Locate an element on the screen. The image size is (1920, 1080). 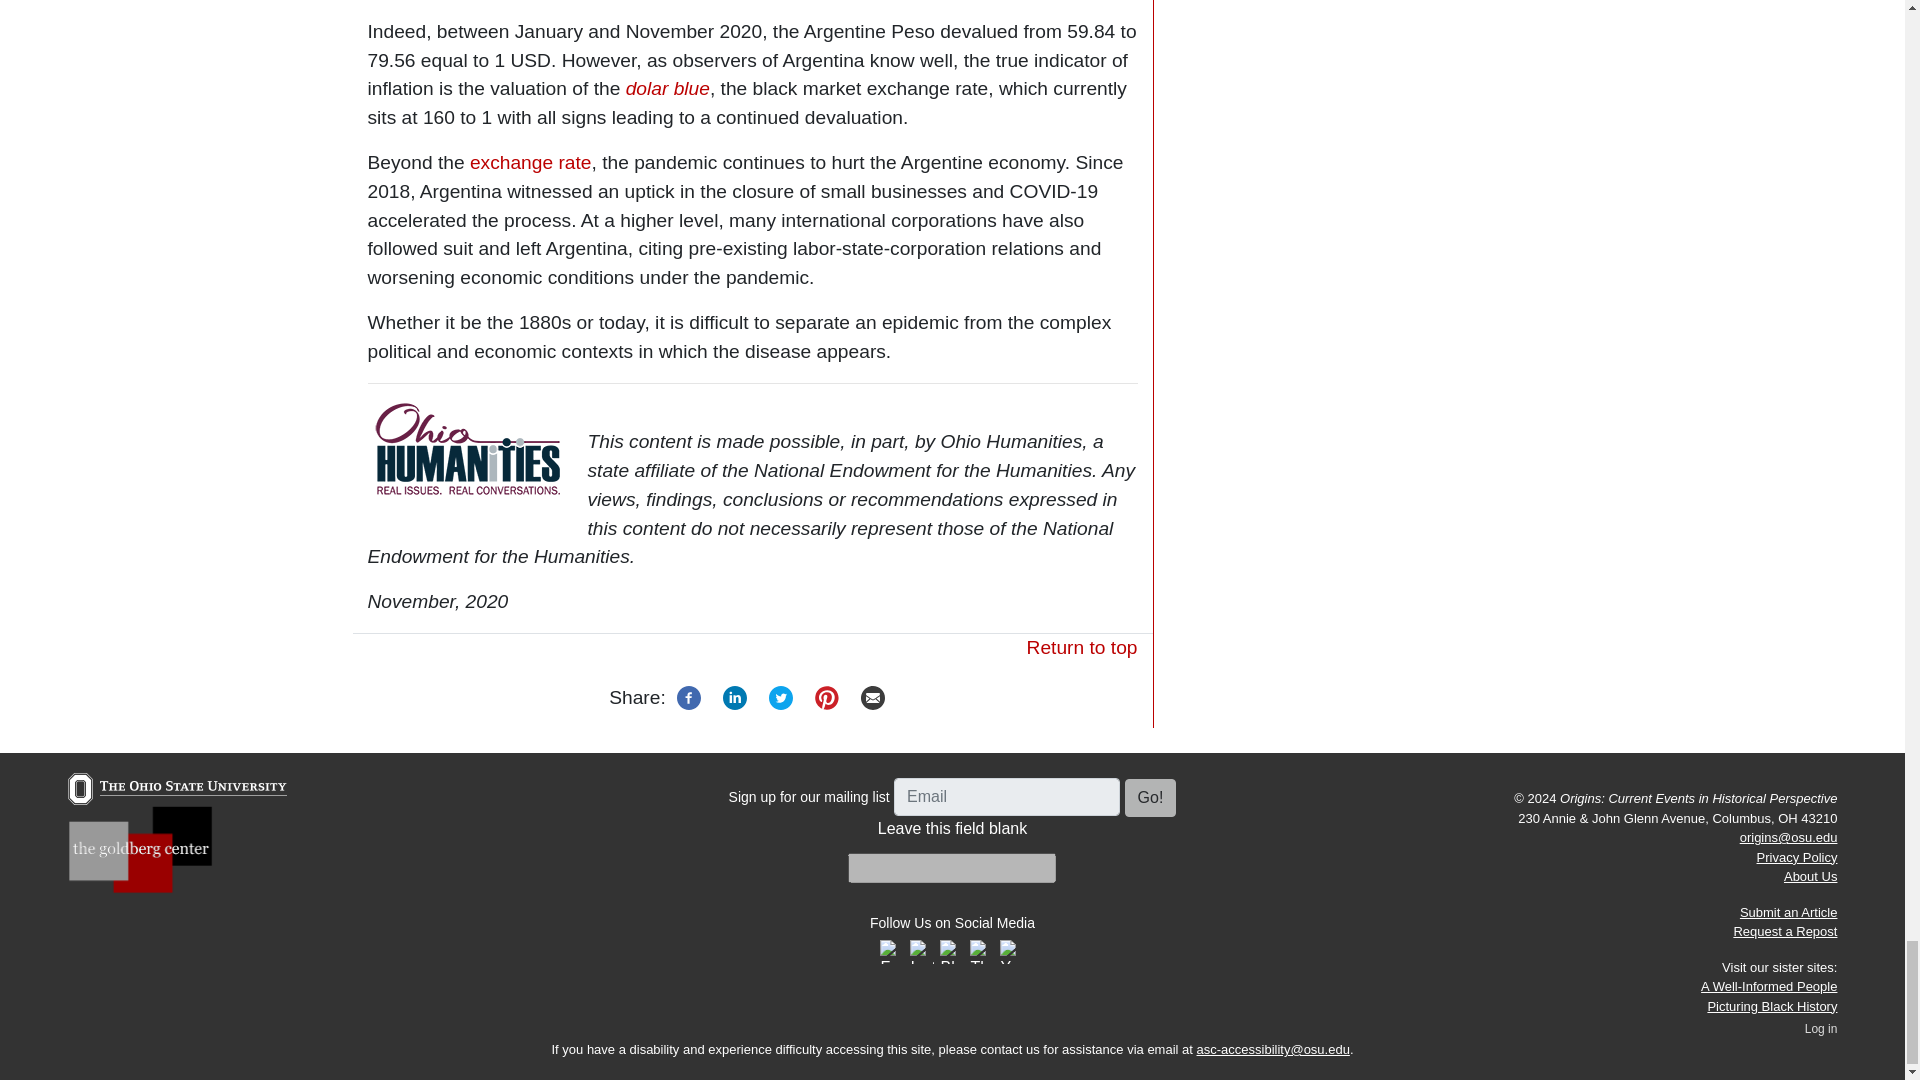
Twitter is located at coordinates (781, 696).